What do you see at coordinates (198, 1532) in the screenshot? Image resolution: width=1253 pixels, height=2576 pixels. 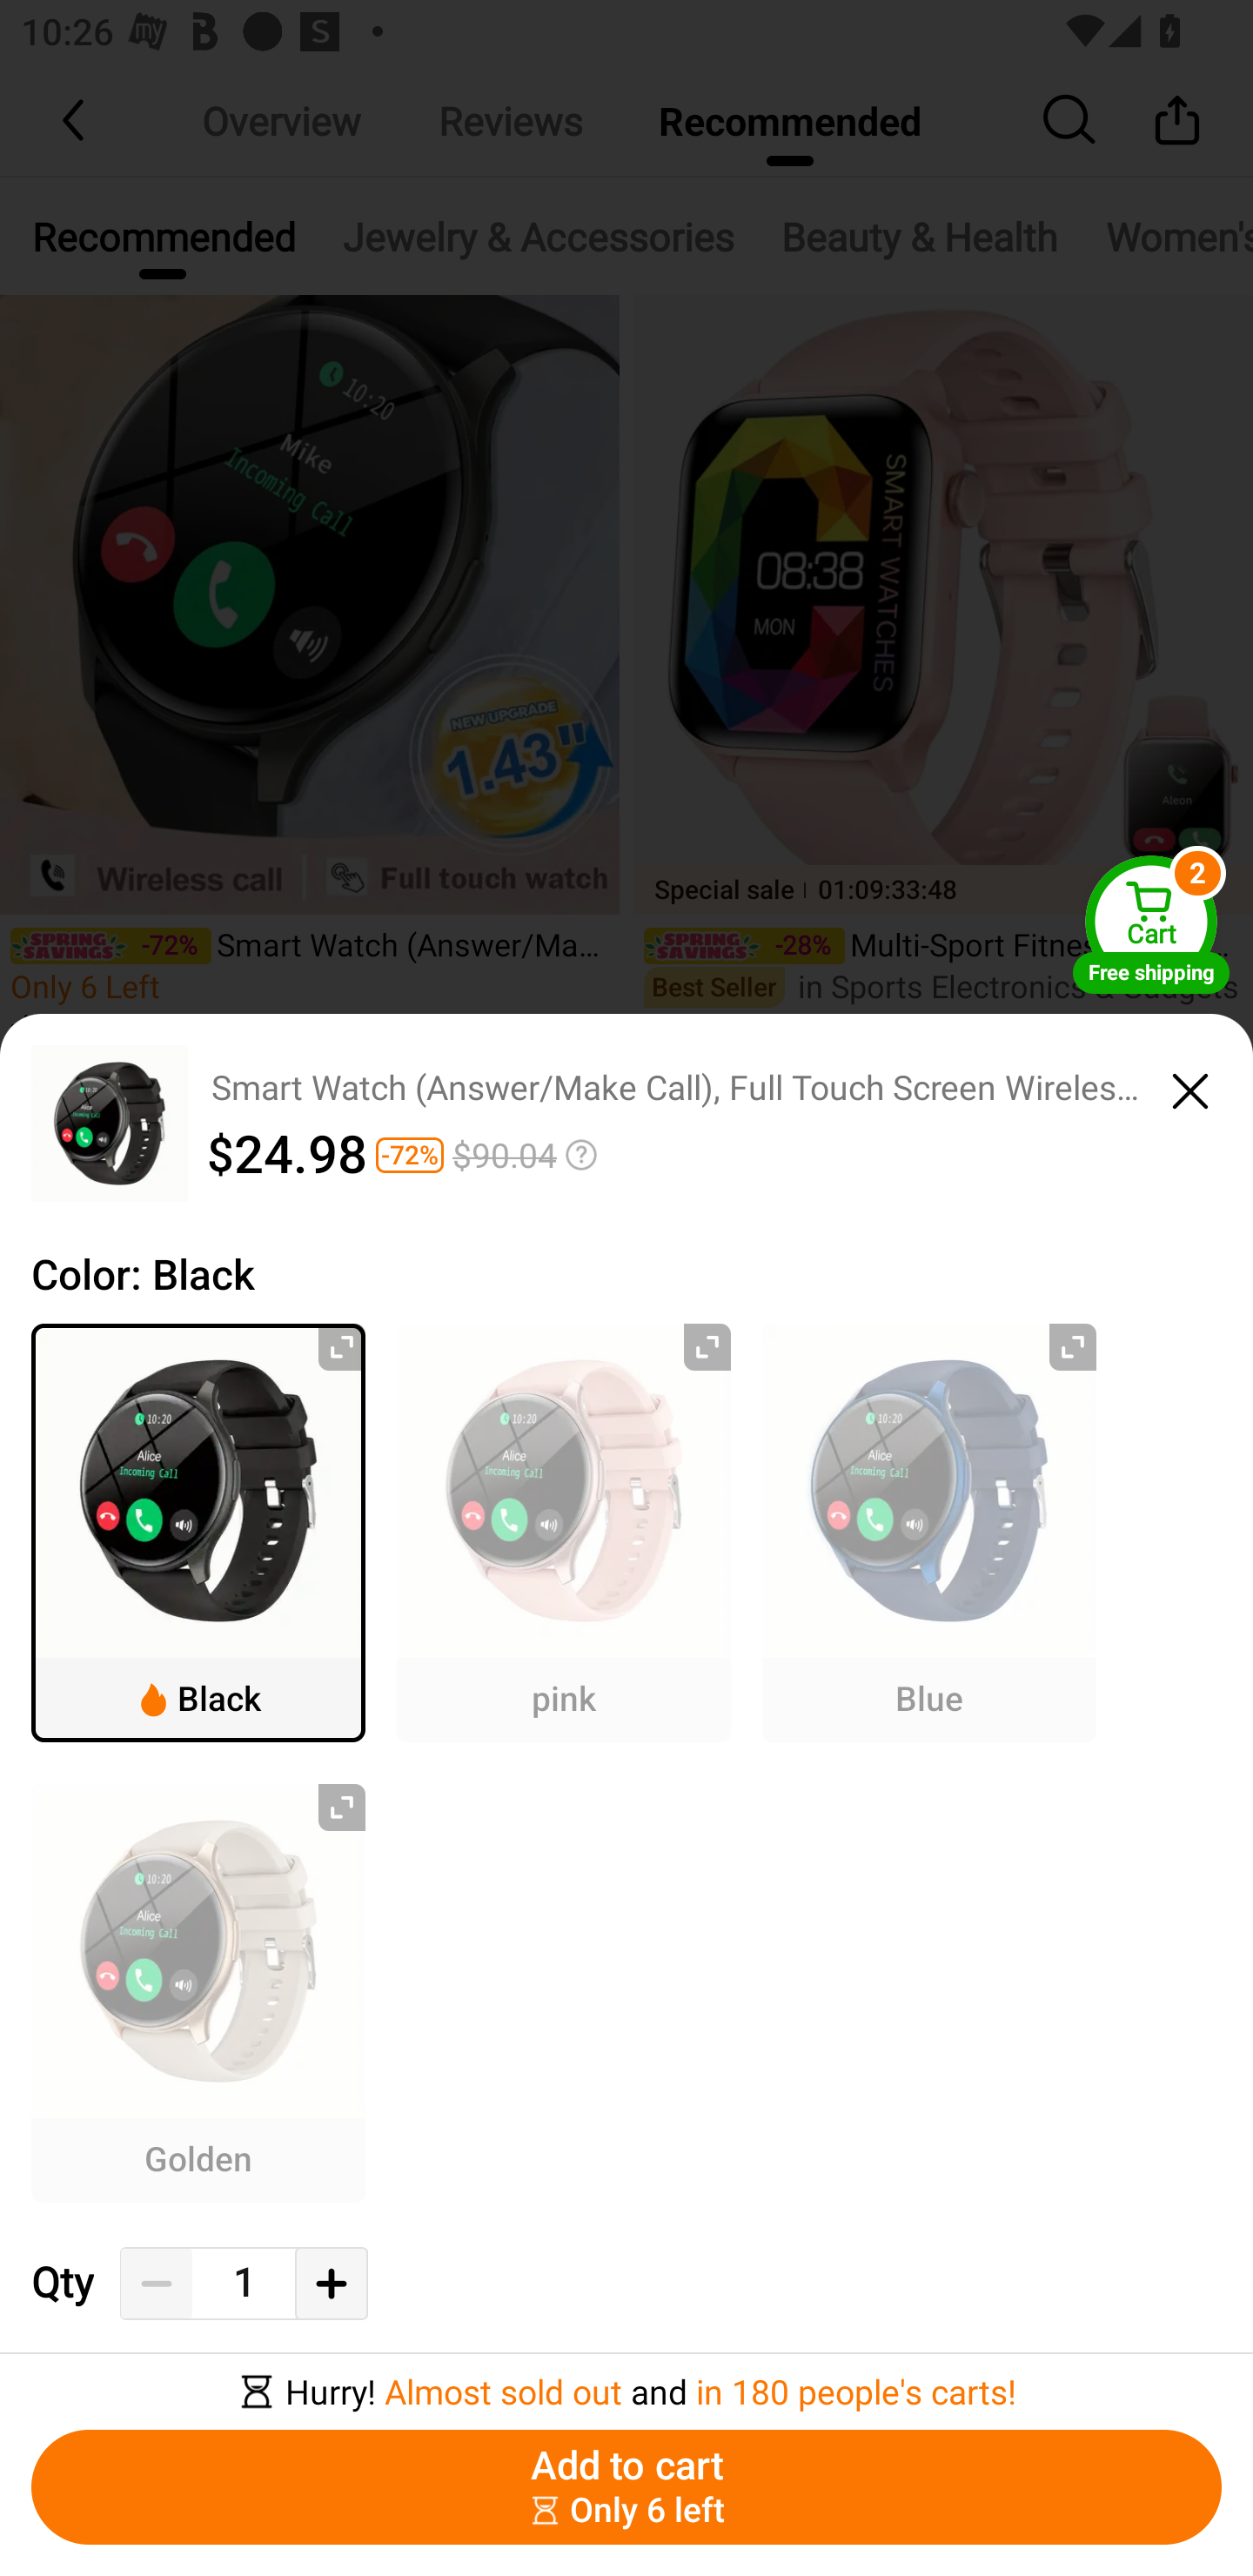 I see `Black ￼Black` at bounding box center [198, 1532].